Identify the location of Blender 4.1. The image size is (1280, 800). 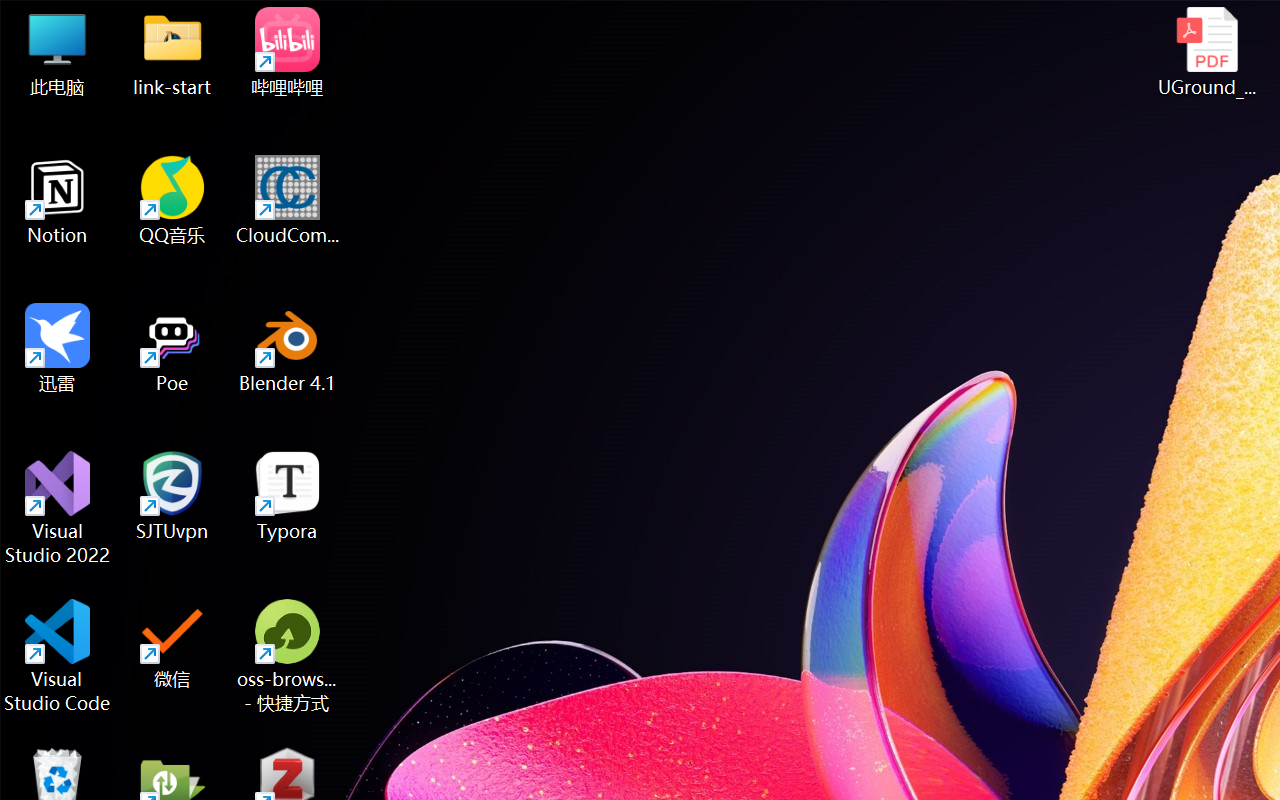
(288, 348).